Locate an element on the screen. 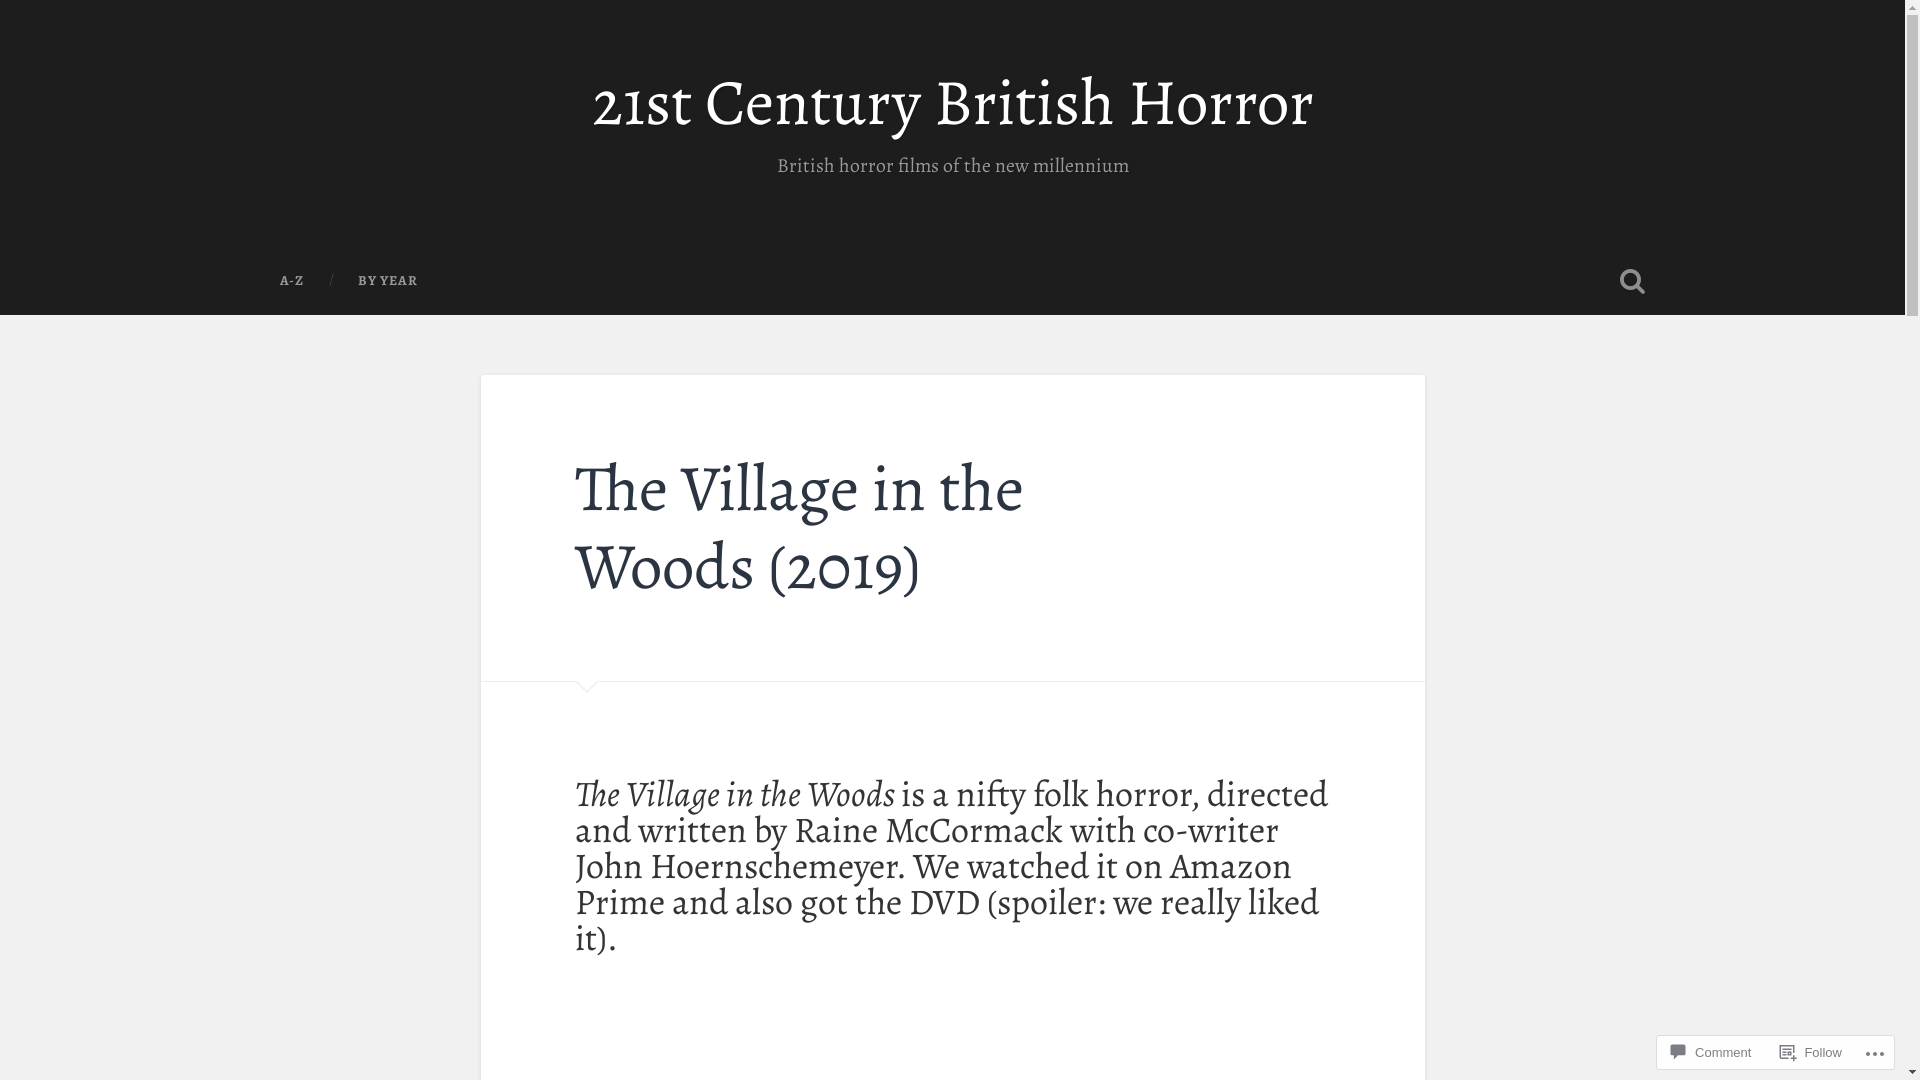  The Village in the Woods (2019) is located at coordinates (800, 527).